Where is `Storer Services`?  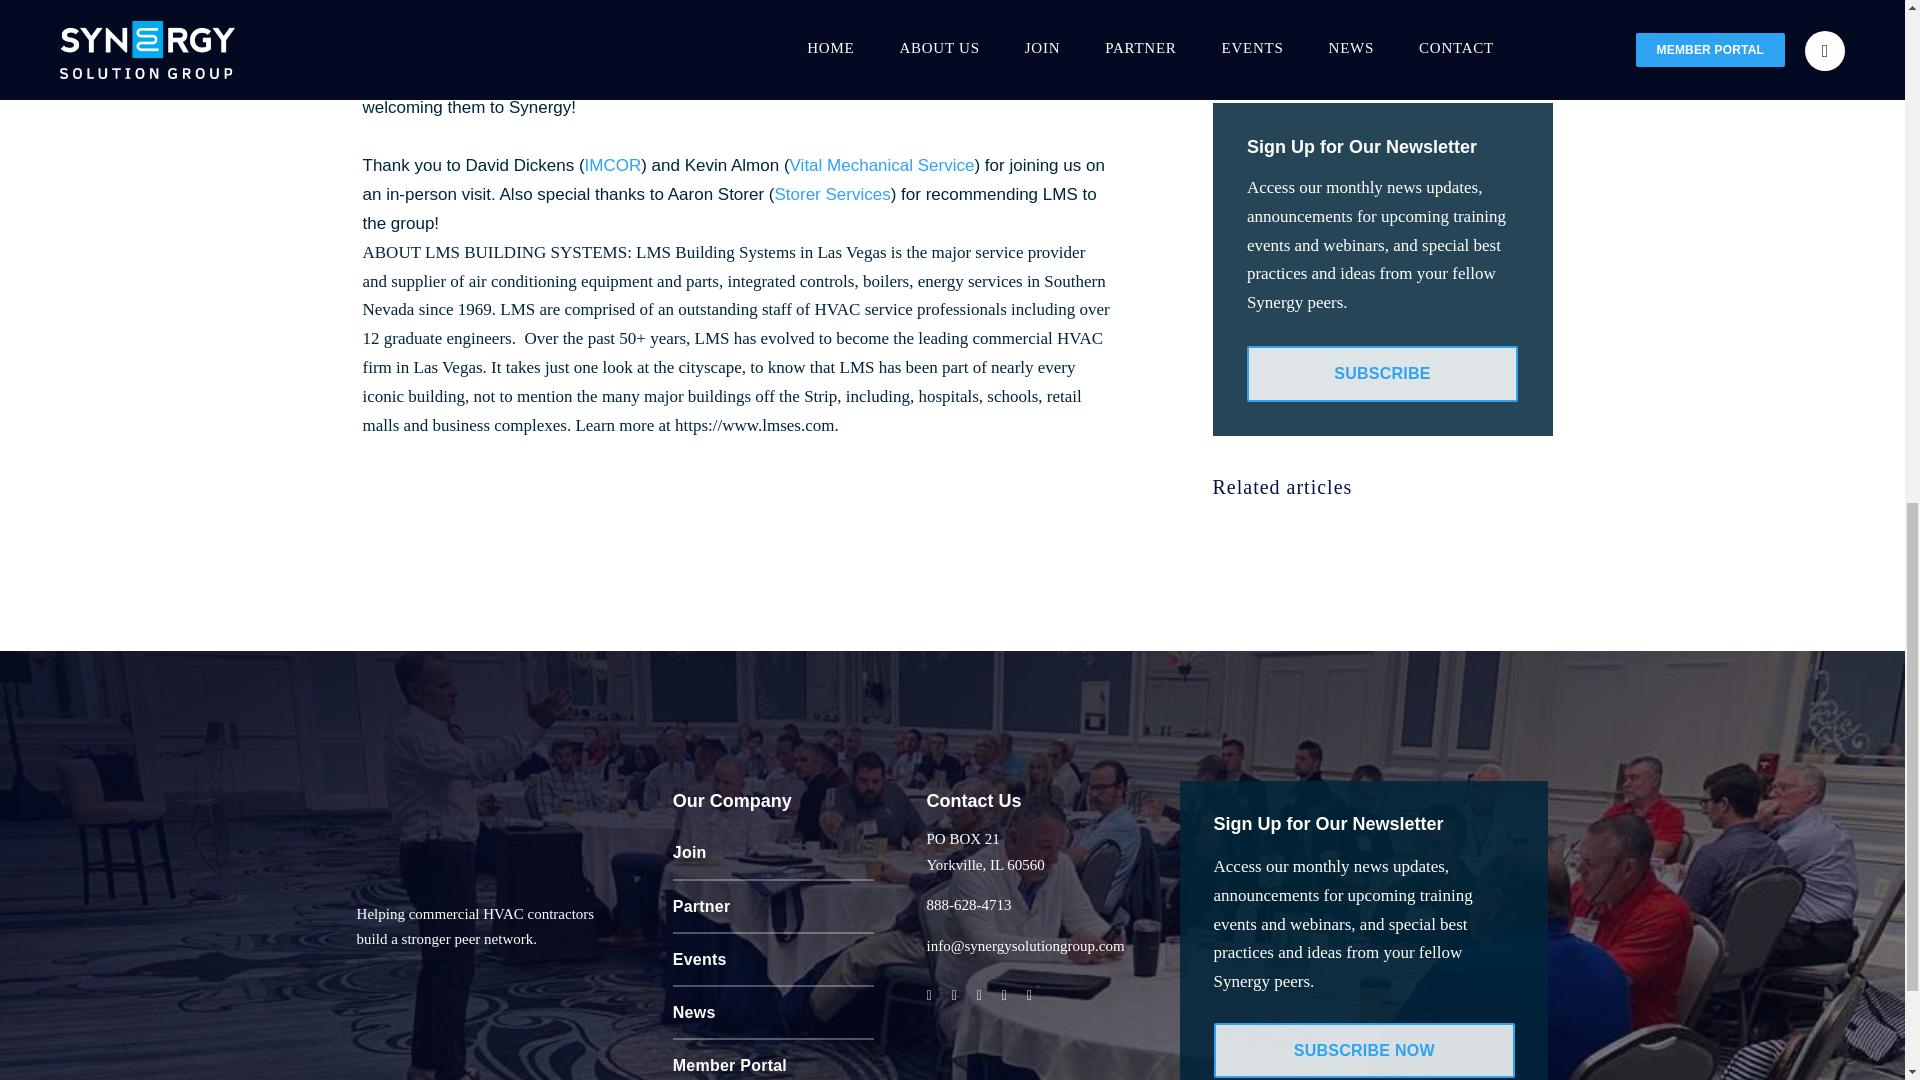
Storer Services is located at coordinates (832, 194).